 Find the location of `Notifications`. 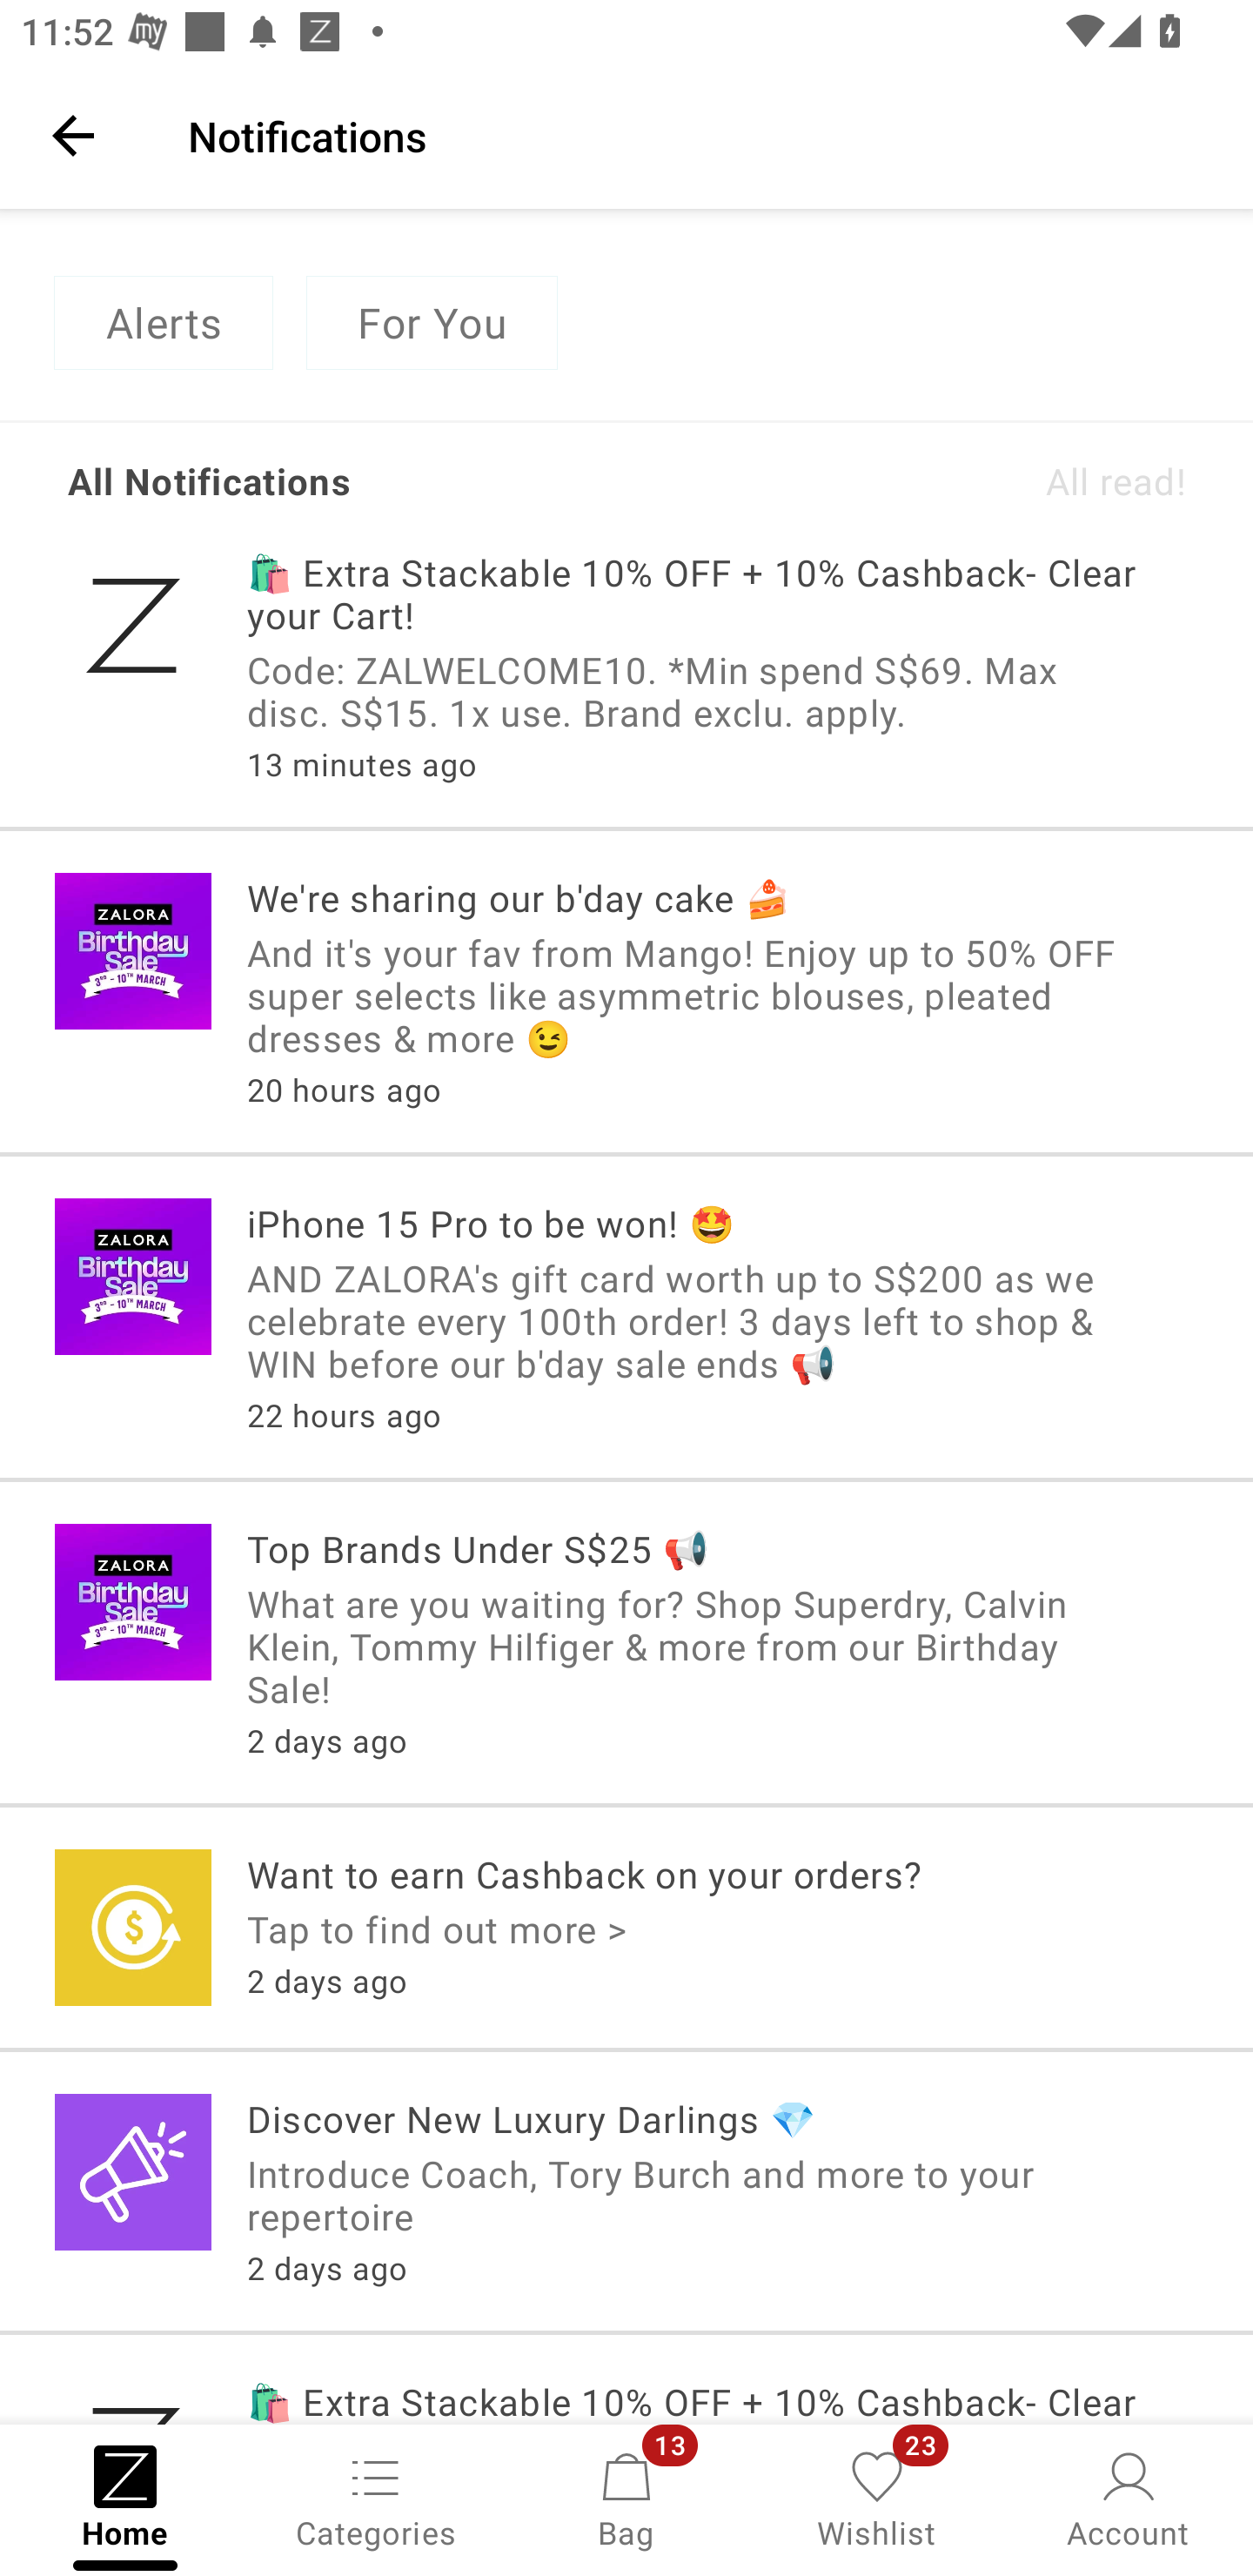

Notifications is located at coordinates (700, 135).